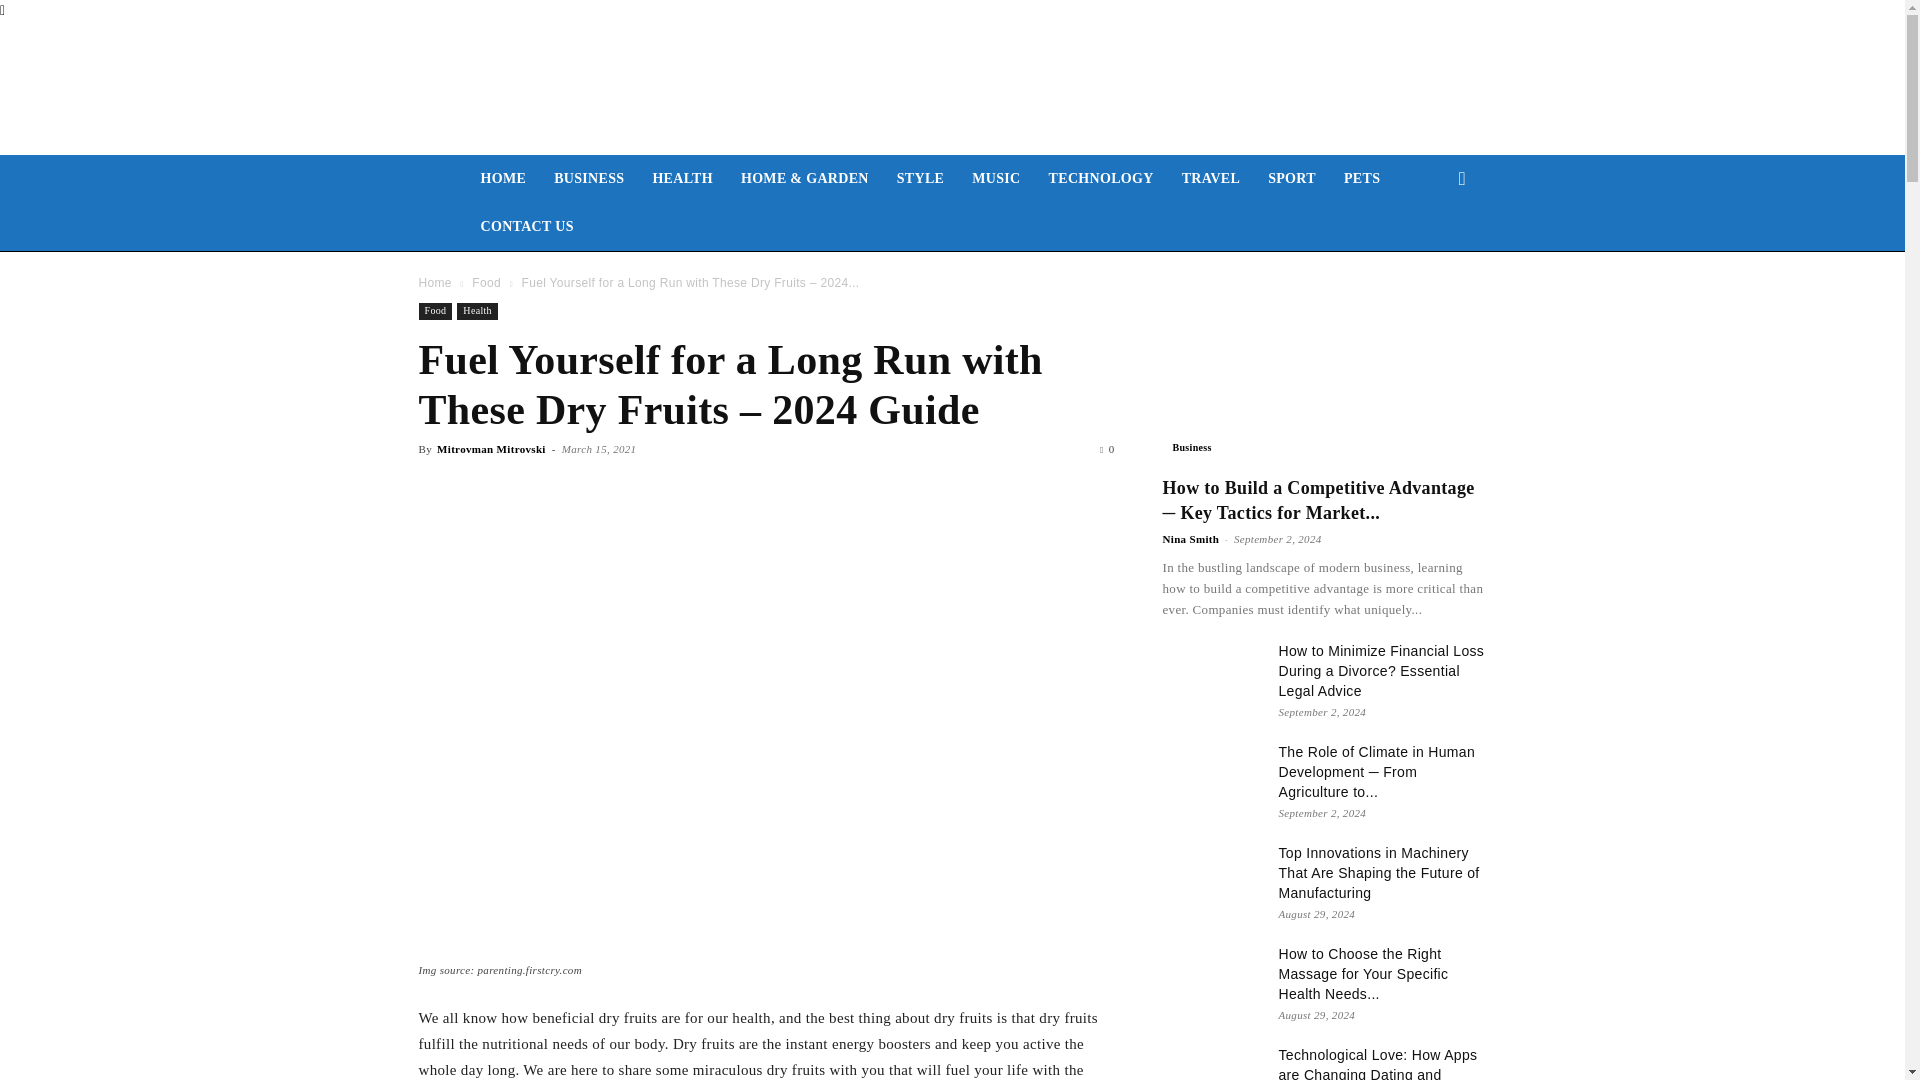  Describe the element at coordinates (434, 283) in the screenshot. I see `Home` at that location.